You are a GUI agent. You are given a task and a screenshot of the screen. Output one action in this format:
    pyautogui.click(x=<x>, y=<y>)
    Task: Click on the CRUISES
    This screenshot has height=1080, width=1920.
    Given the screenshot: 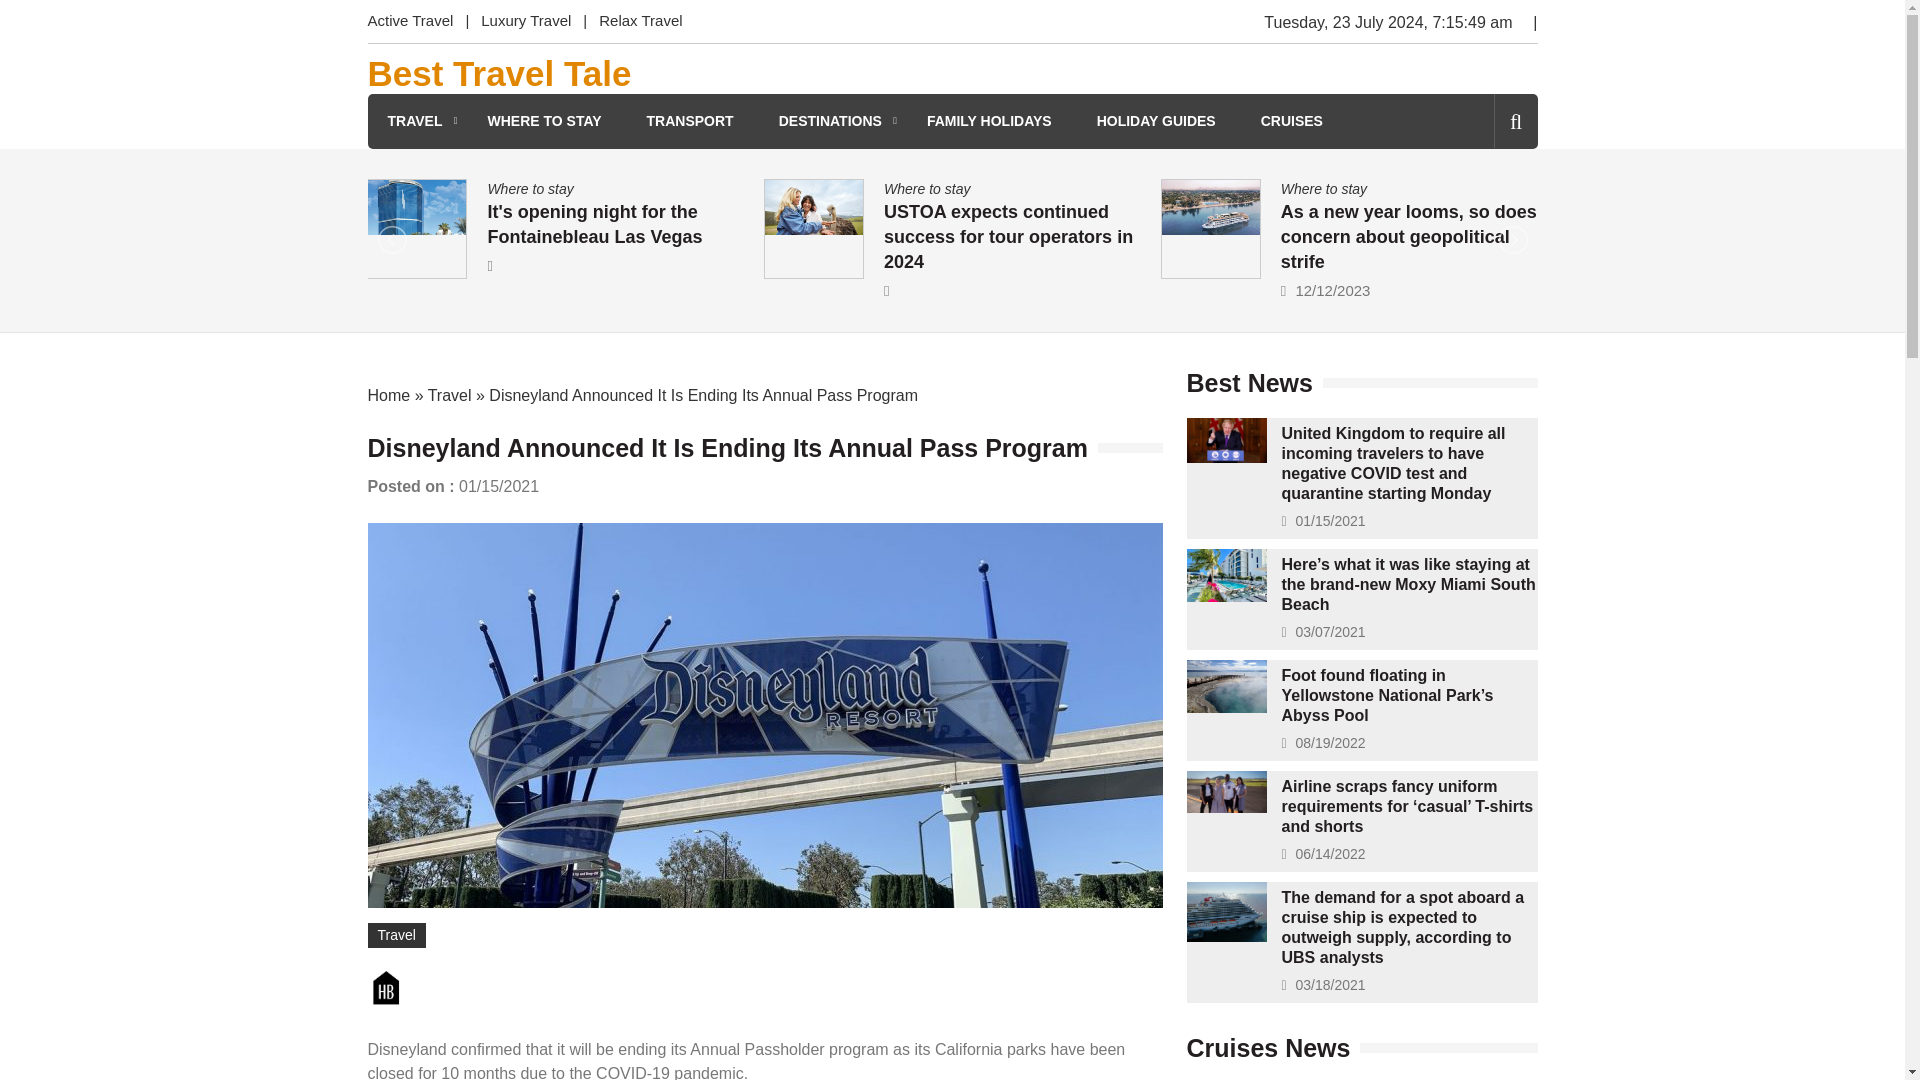 What is the action you would take?
    pyautogui.click(x=1292, y=121)
    